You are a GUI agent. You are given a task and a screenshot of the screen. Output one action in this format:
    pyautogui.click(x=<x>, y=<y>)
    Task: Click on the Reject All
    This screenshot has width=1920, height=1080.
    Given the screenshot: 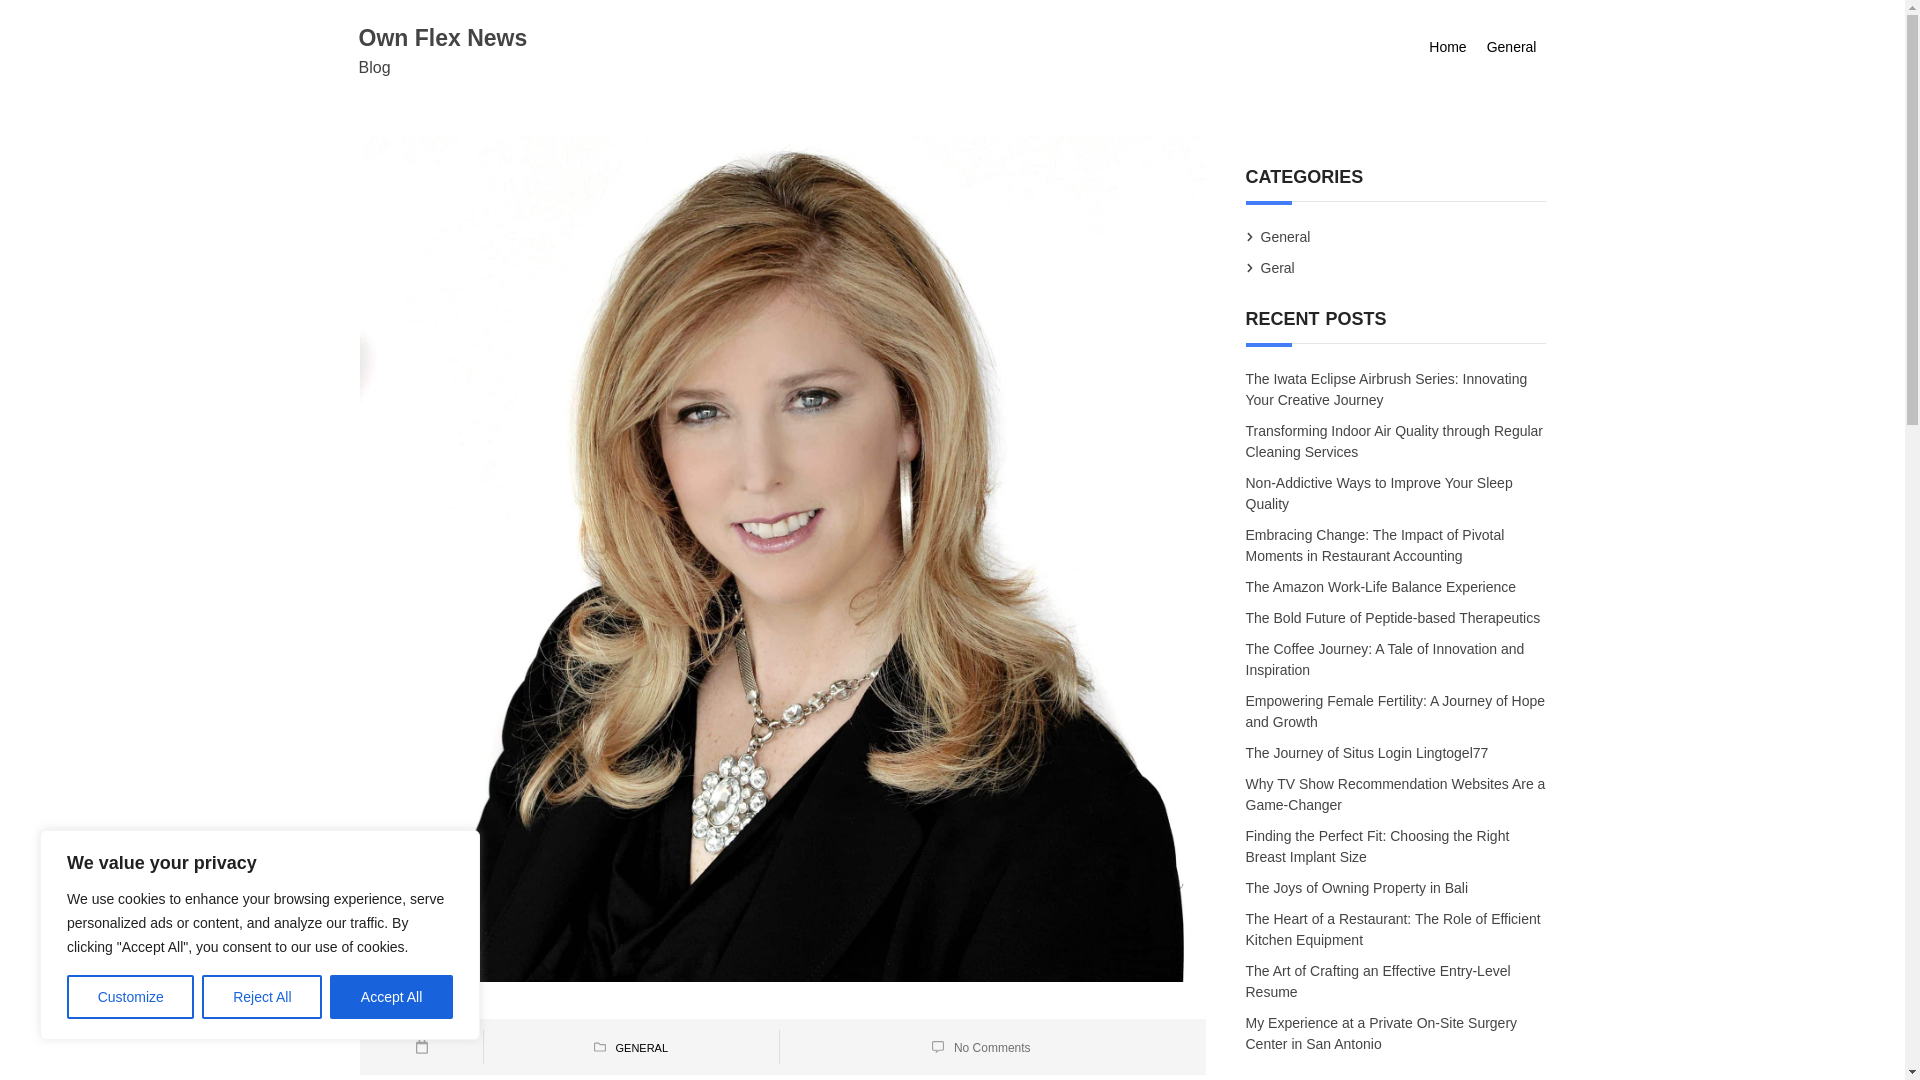 What is the action you would take?
    pyautogui.click(x=262, y=997)
    